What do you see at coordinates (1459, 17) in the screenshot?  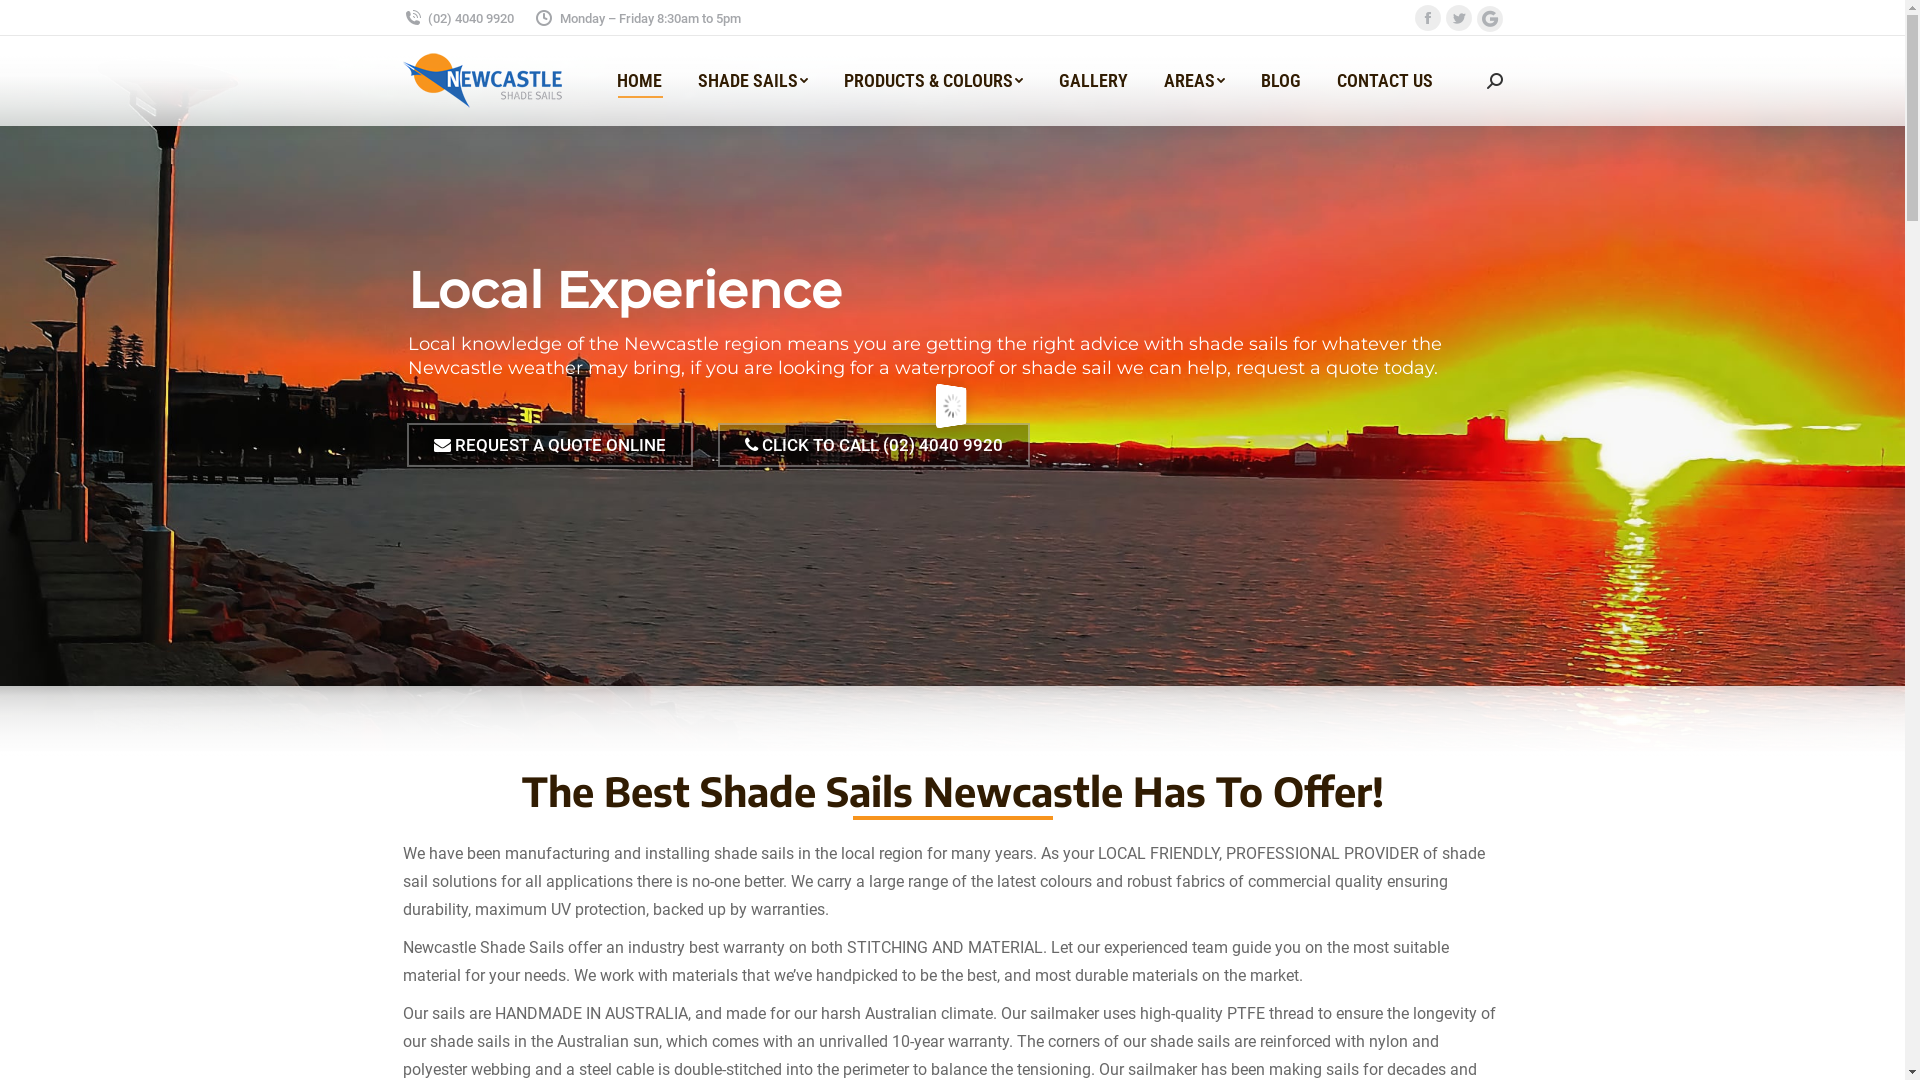 I see `Twitter page opens in new window` at bounding box center [1459, 17].